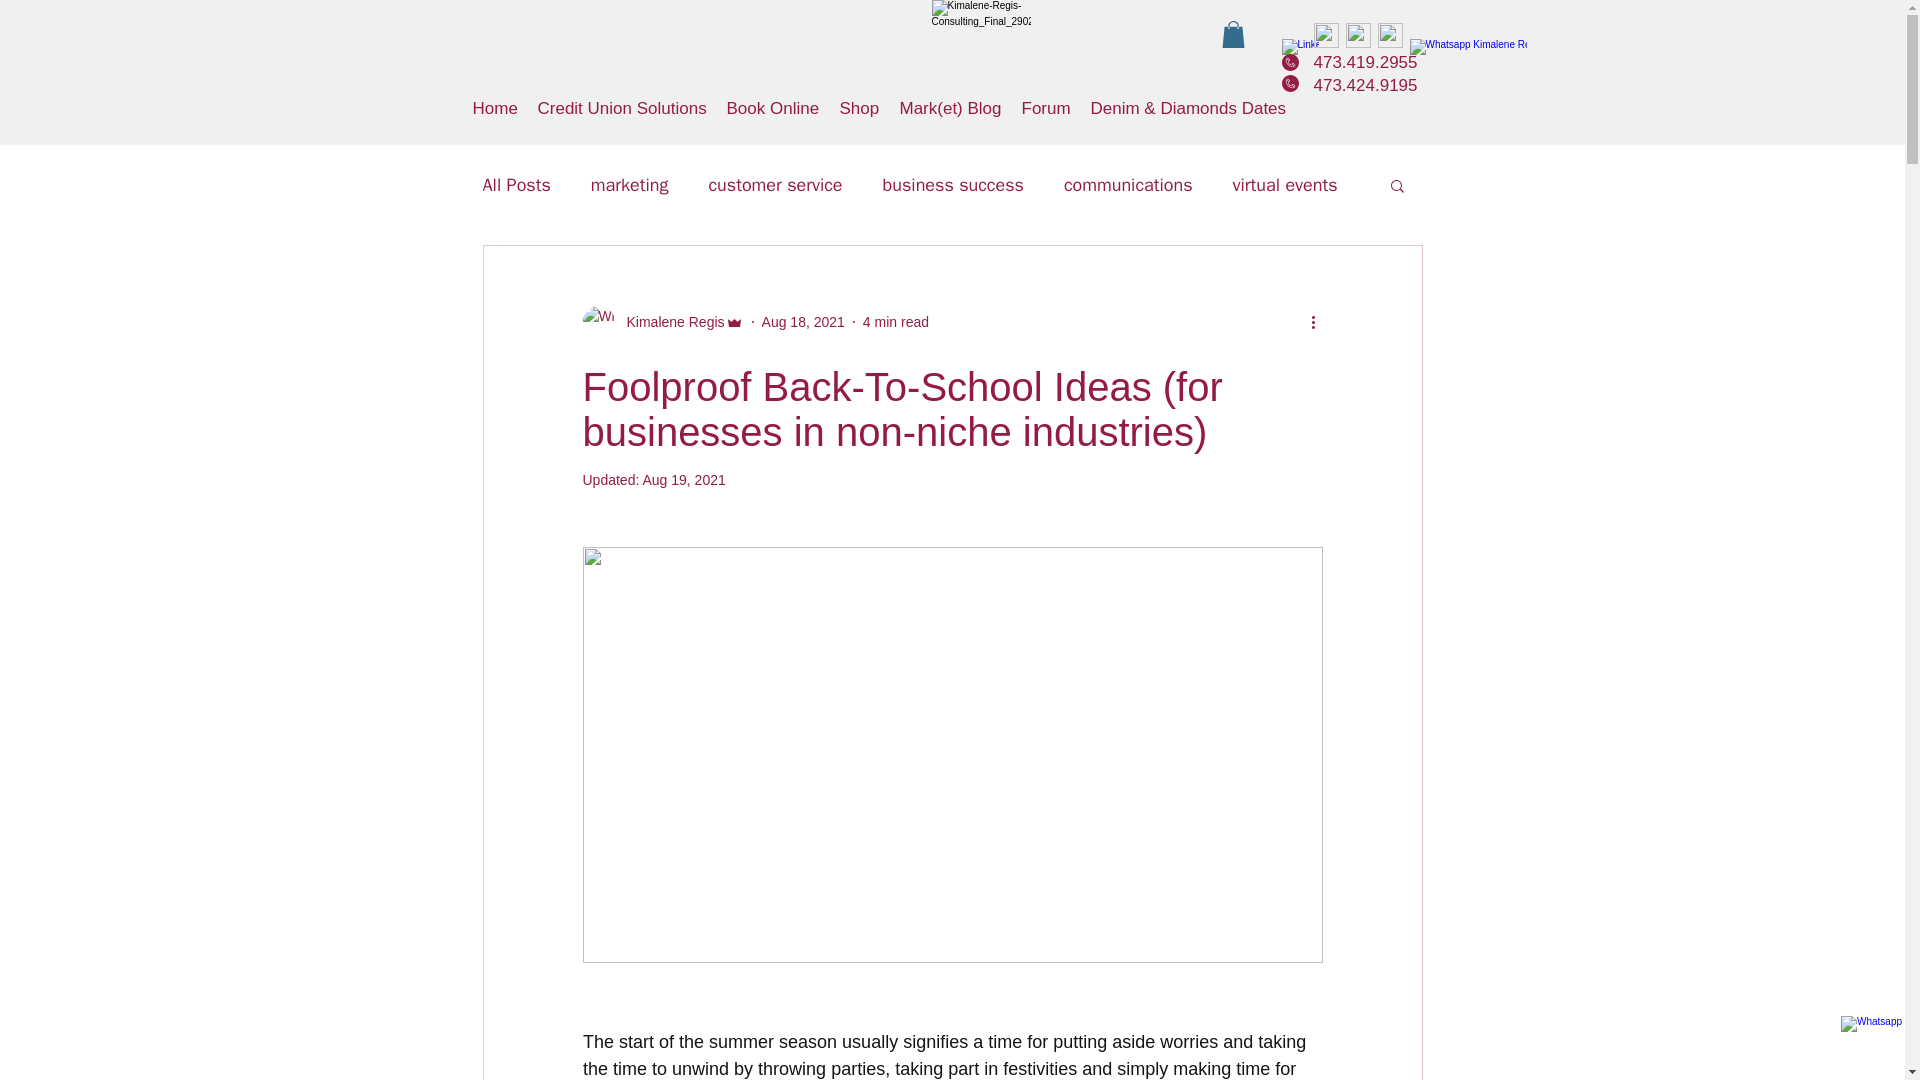 This screenshot has width=1920, height=1080. Describe the element at coordinates (1285, 184) in the screenshot. I see `virtual events` at that location.